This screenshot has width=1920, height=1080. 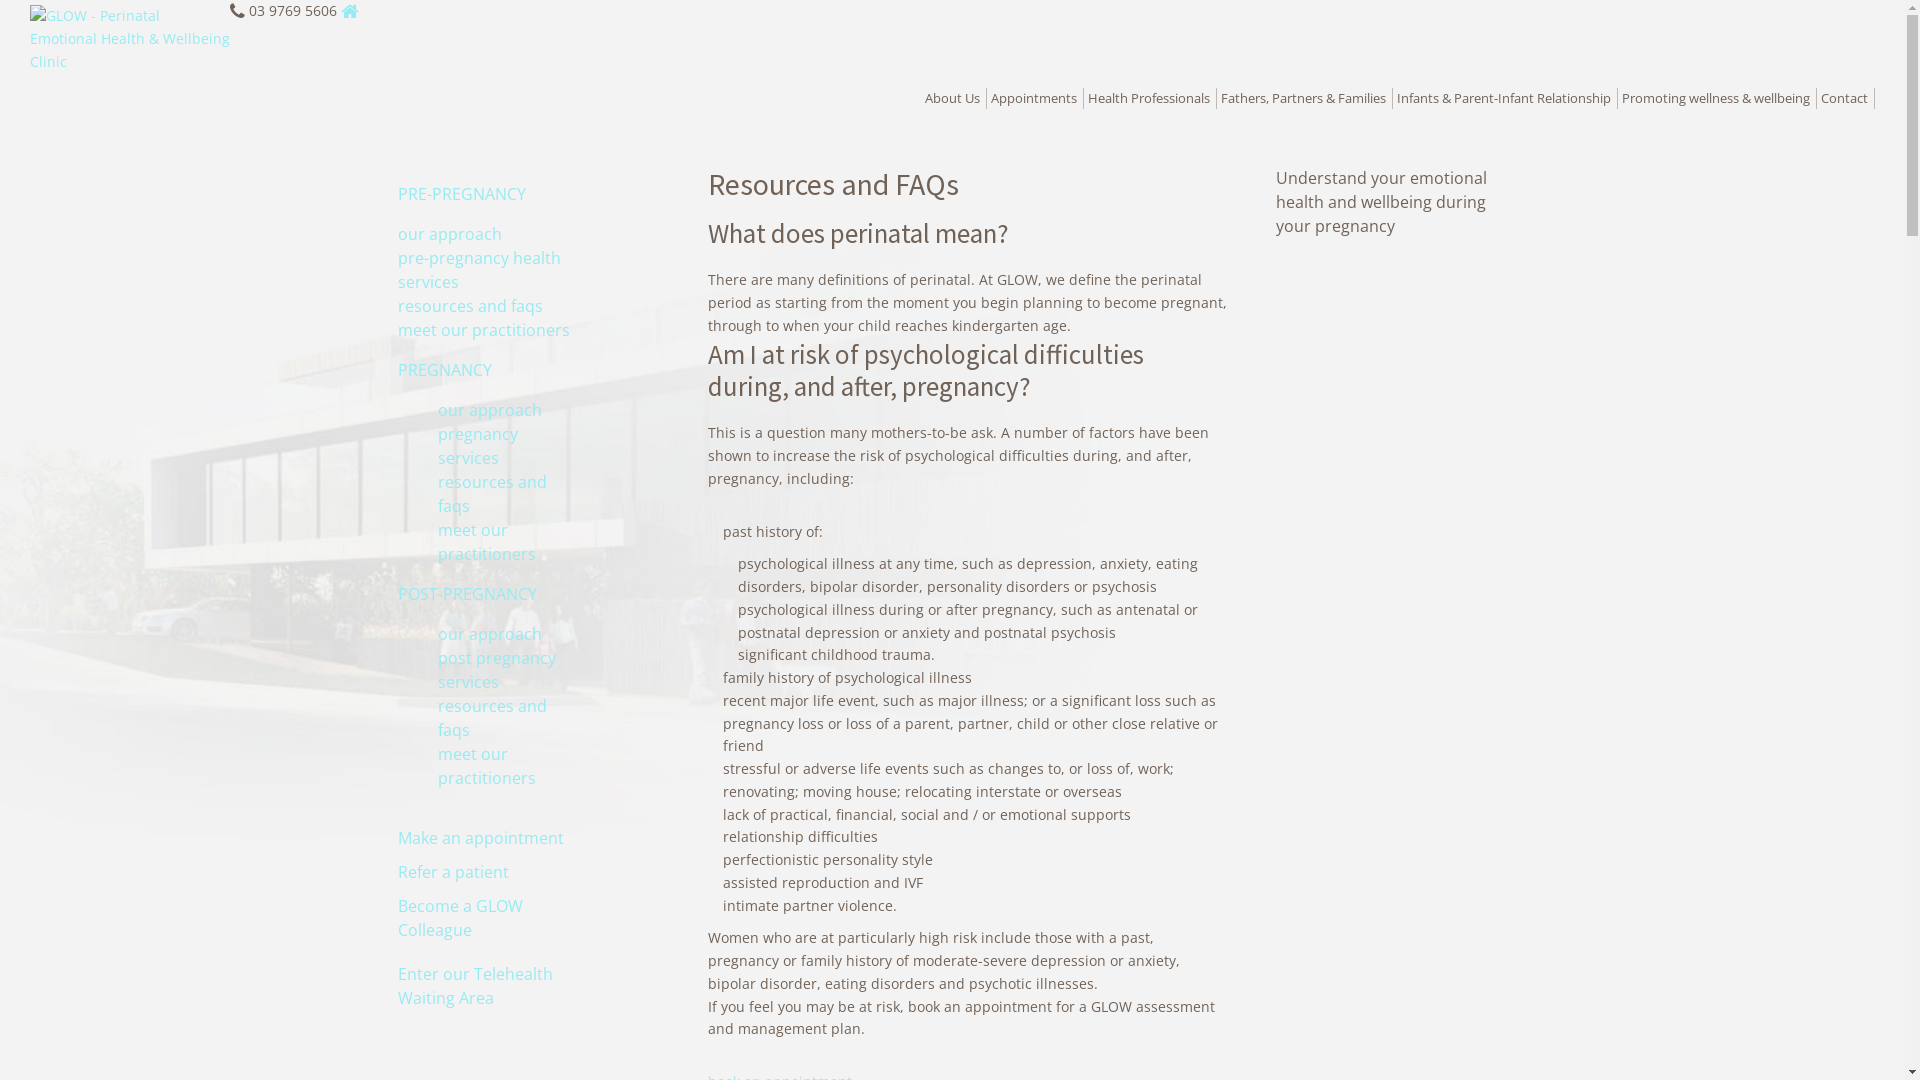 I want to click on POST-PREGNANCY, so click(x=468, y=594).